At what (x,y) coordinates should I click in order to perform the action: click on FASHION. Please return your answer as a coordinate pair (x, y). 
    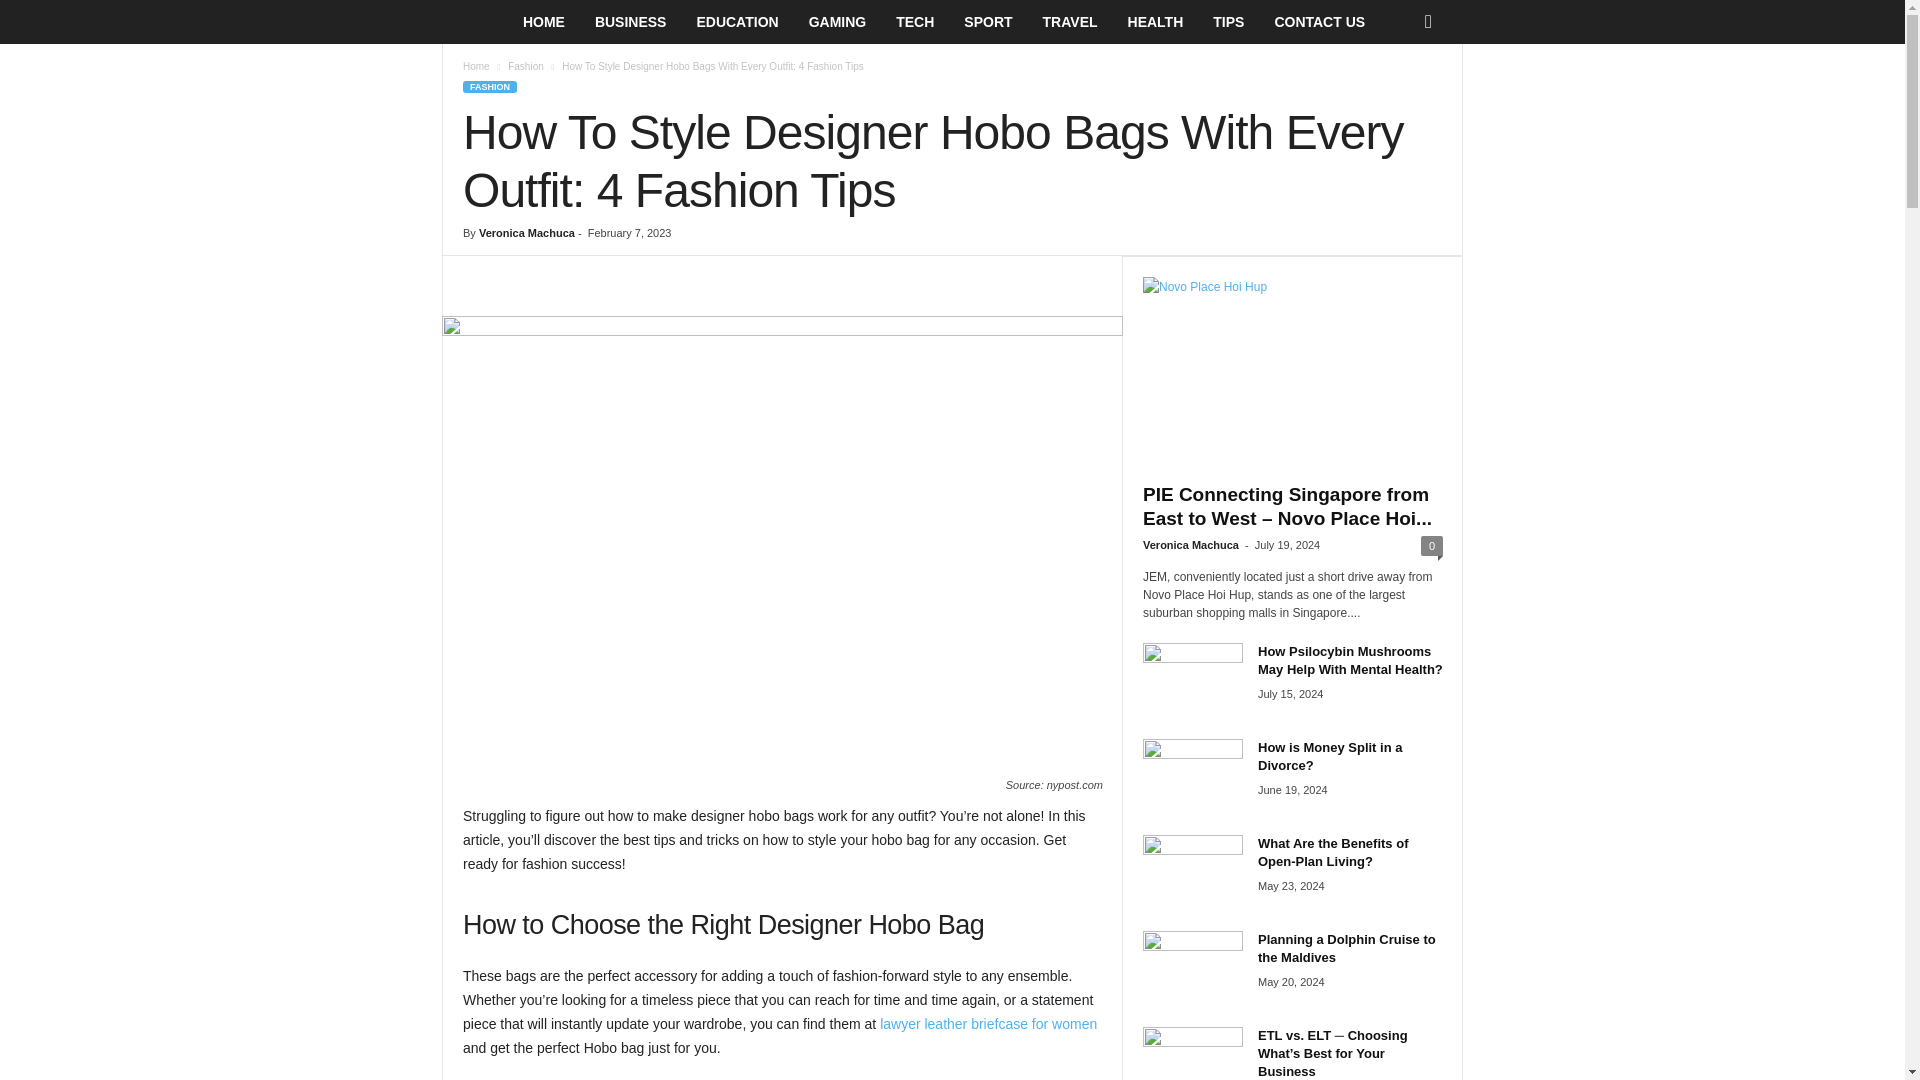
    Looking at the image, I should click on (489, 86).